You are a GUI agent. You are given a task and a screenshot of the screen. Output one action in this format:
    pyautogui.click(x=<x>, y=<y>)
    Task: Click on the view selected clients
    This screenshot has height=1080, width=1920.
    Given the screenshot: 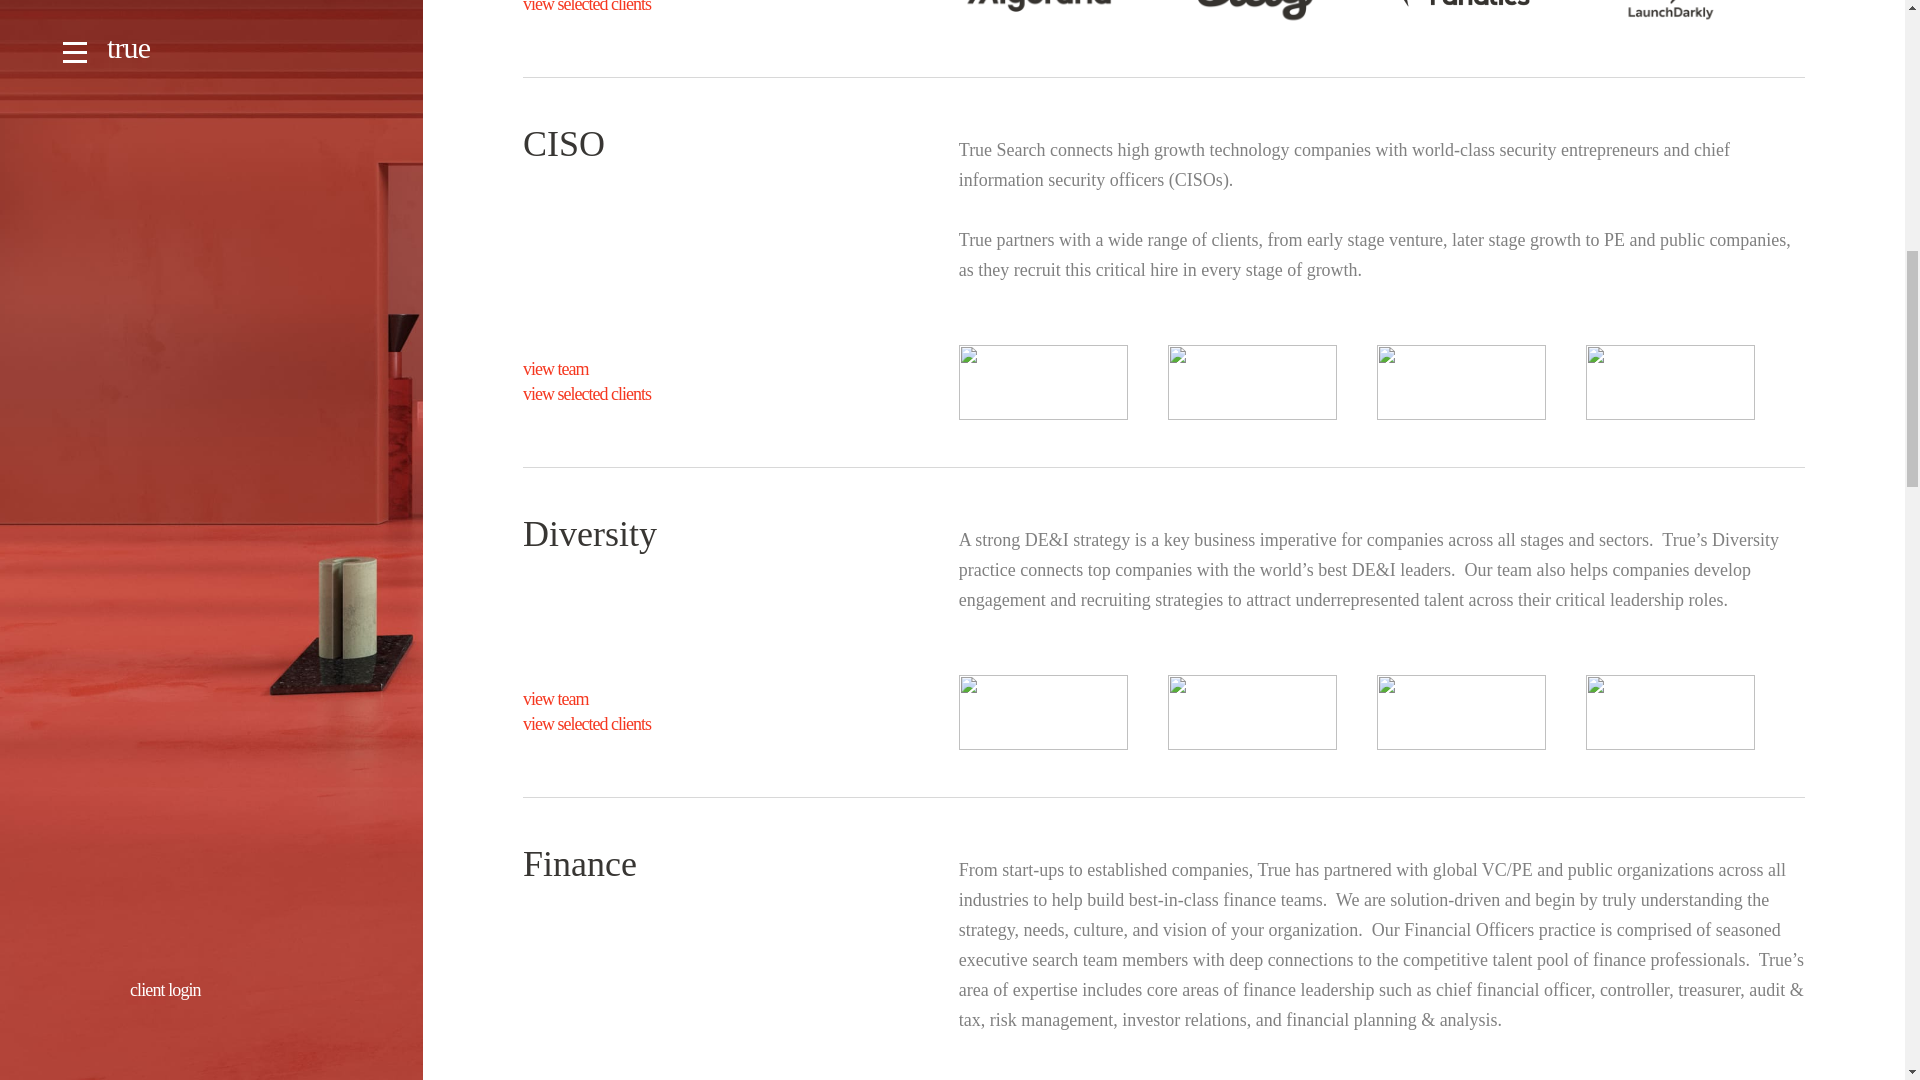 What is the action you would take?
    pyautogui.click(x=682, y=8)
    